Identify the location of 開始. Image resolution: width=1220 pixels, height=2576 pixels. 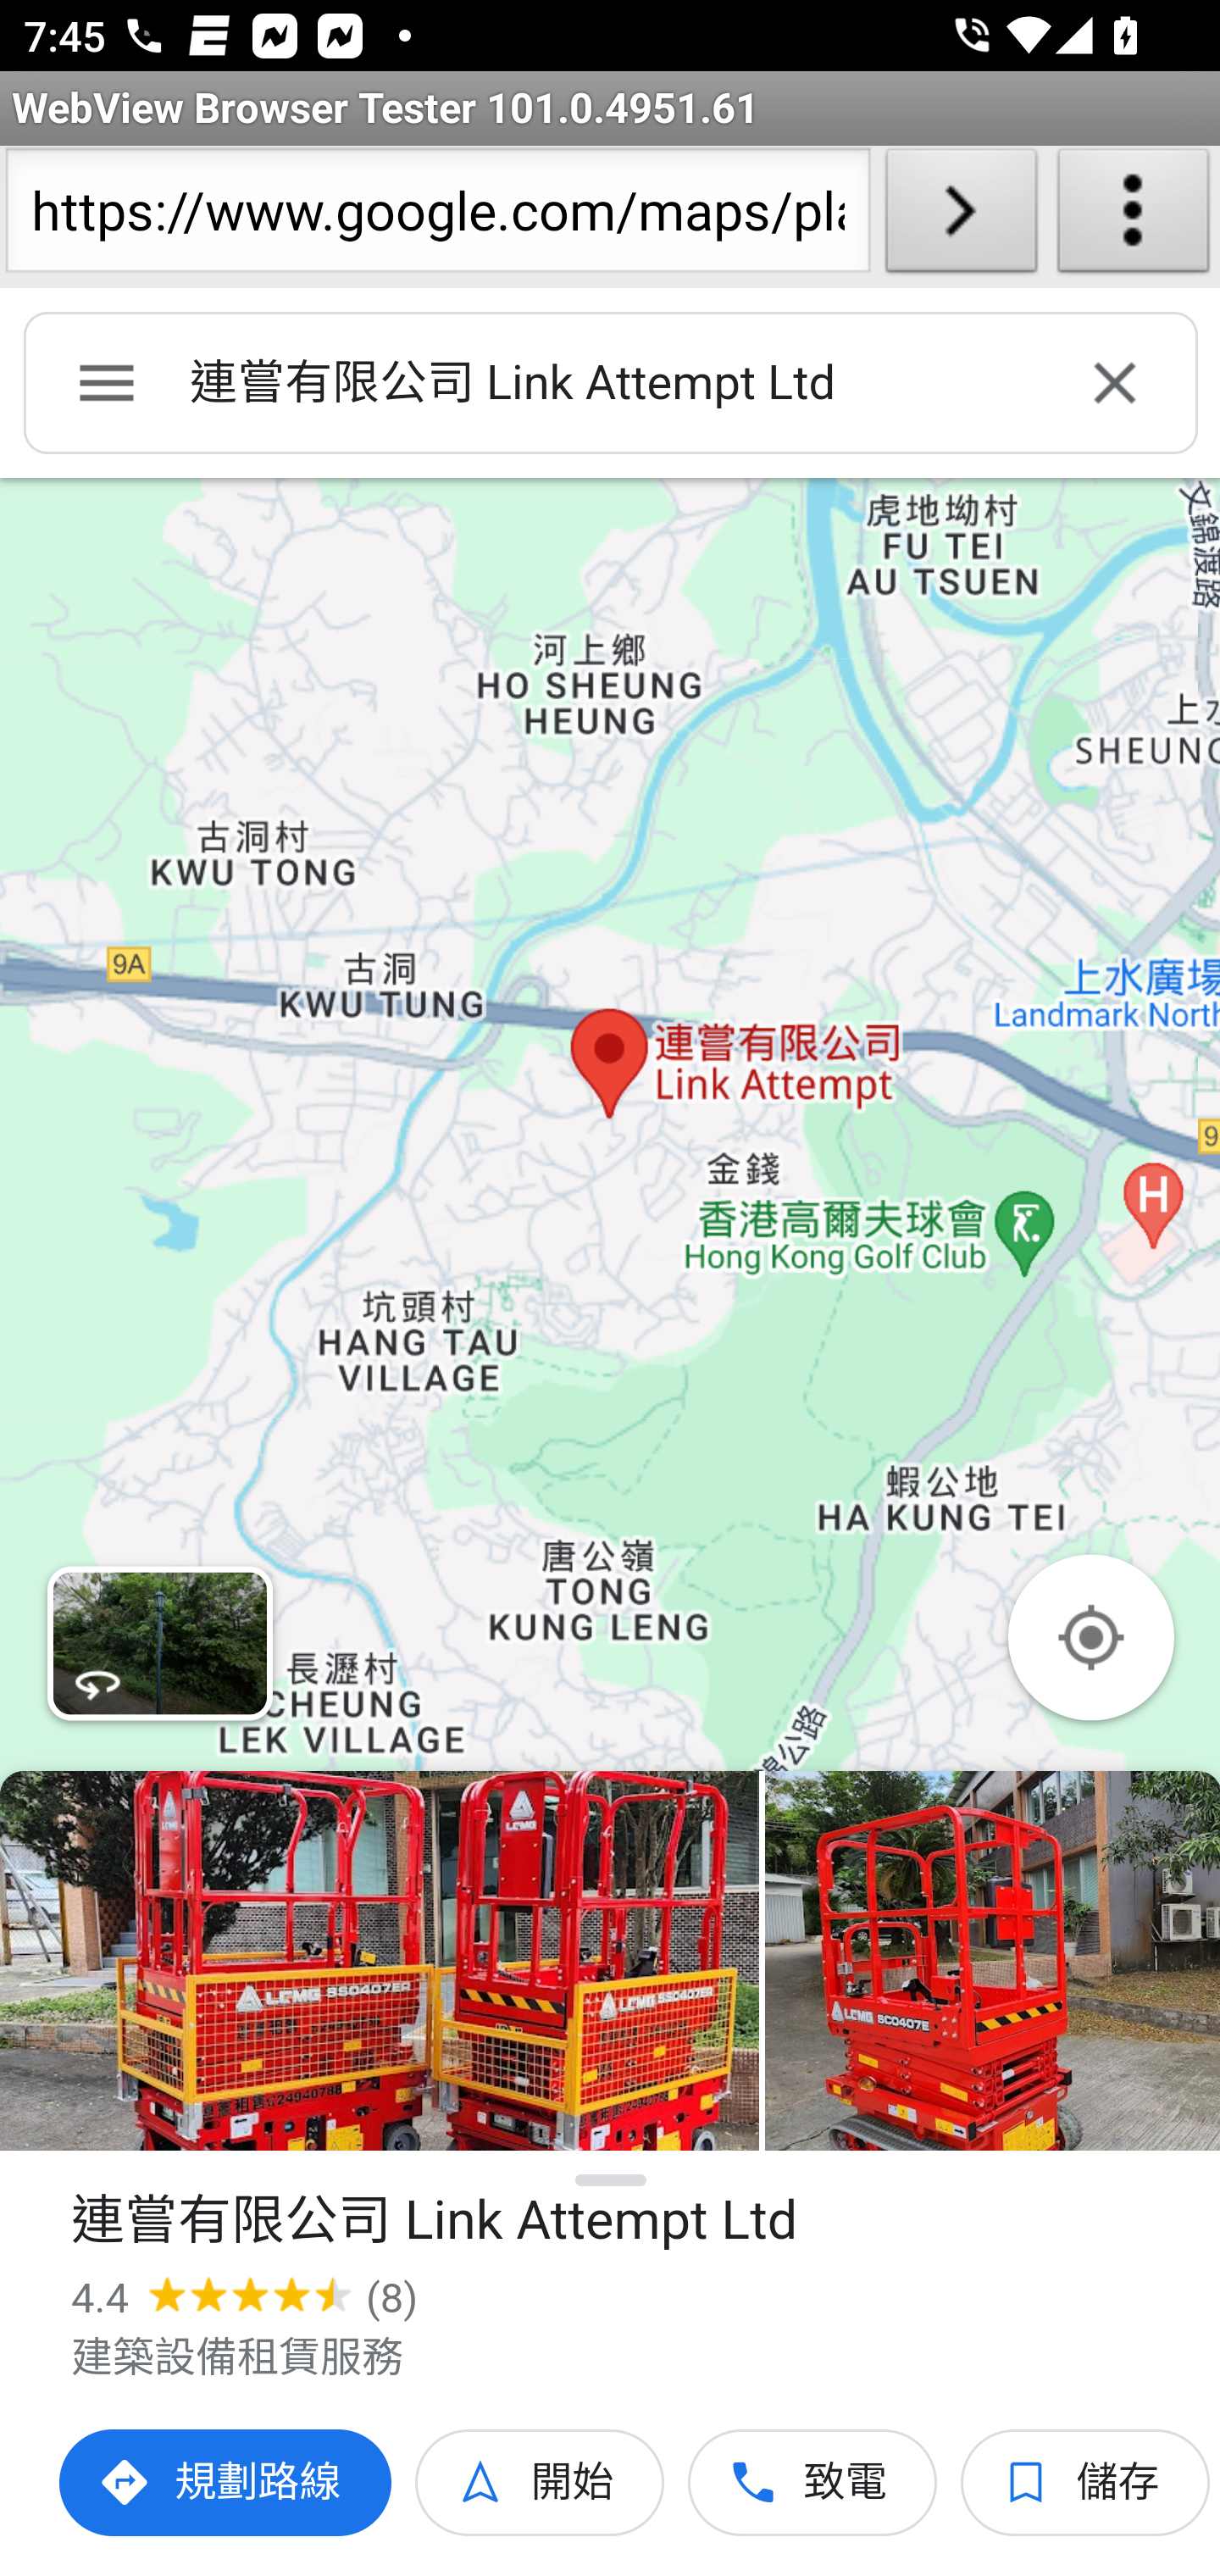
(541, 2483).